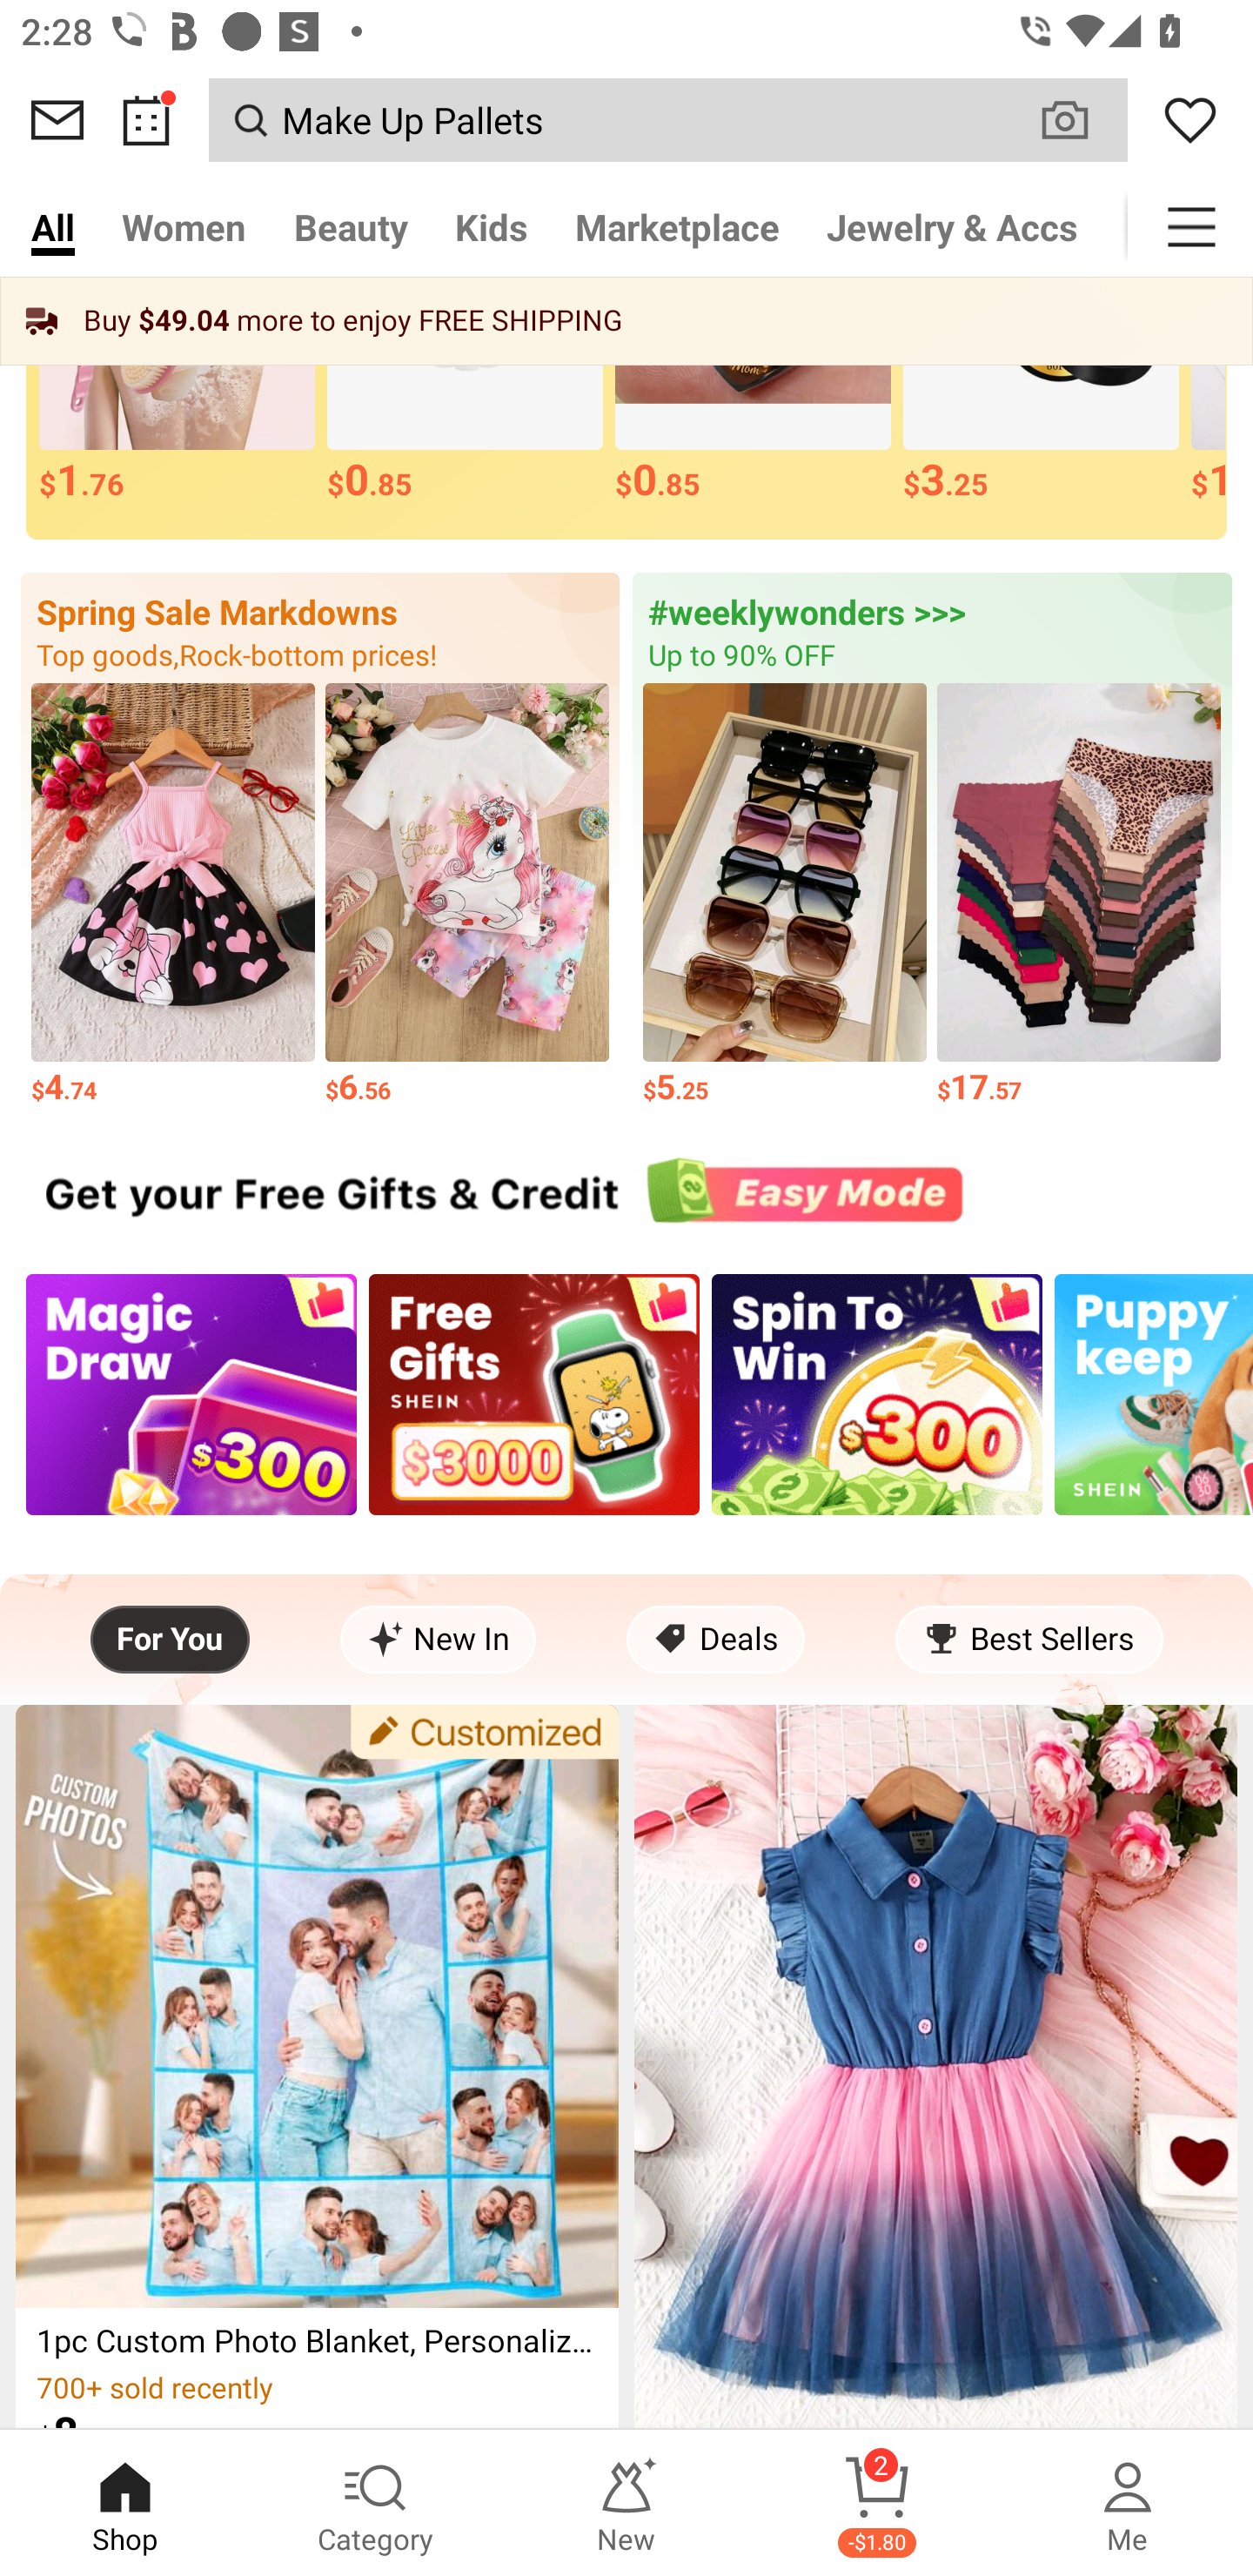 The height and width of the screenshot is (2576, 1253). I want to click on Jewelry & Accs, so click(953, 226).